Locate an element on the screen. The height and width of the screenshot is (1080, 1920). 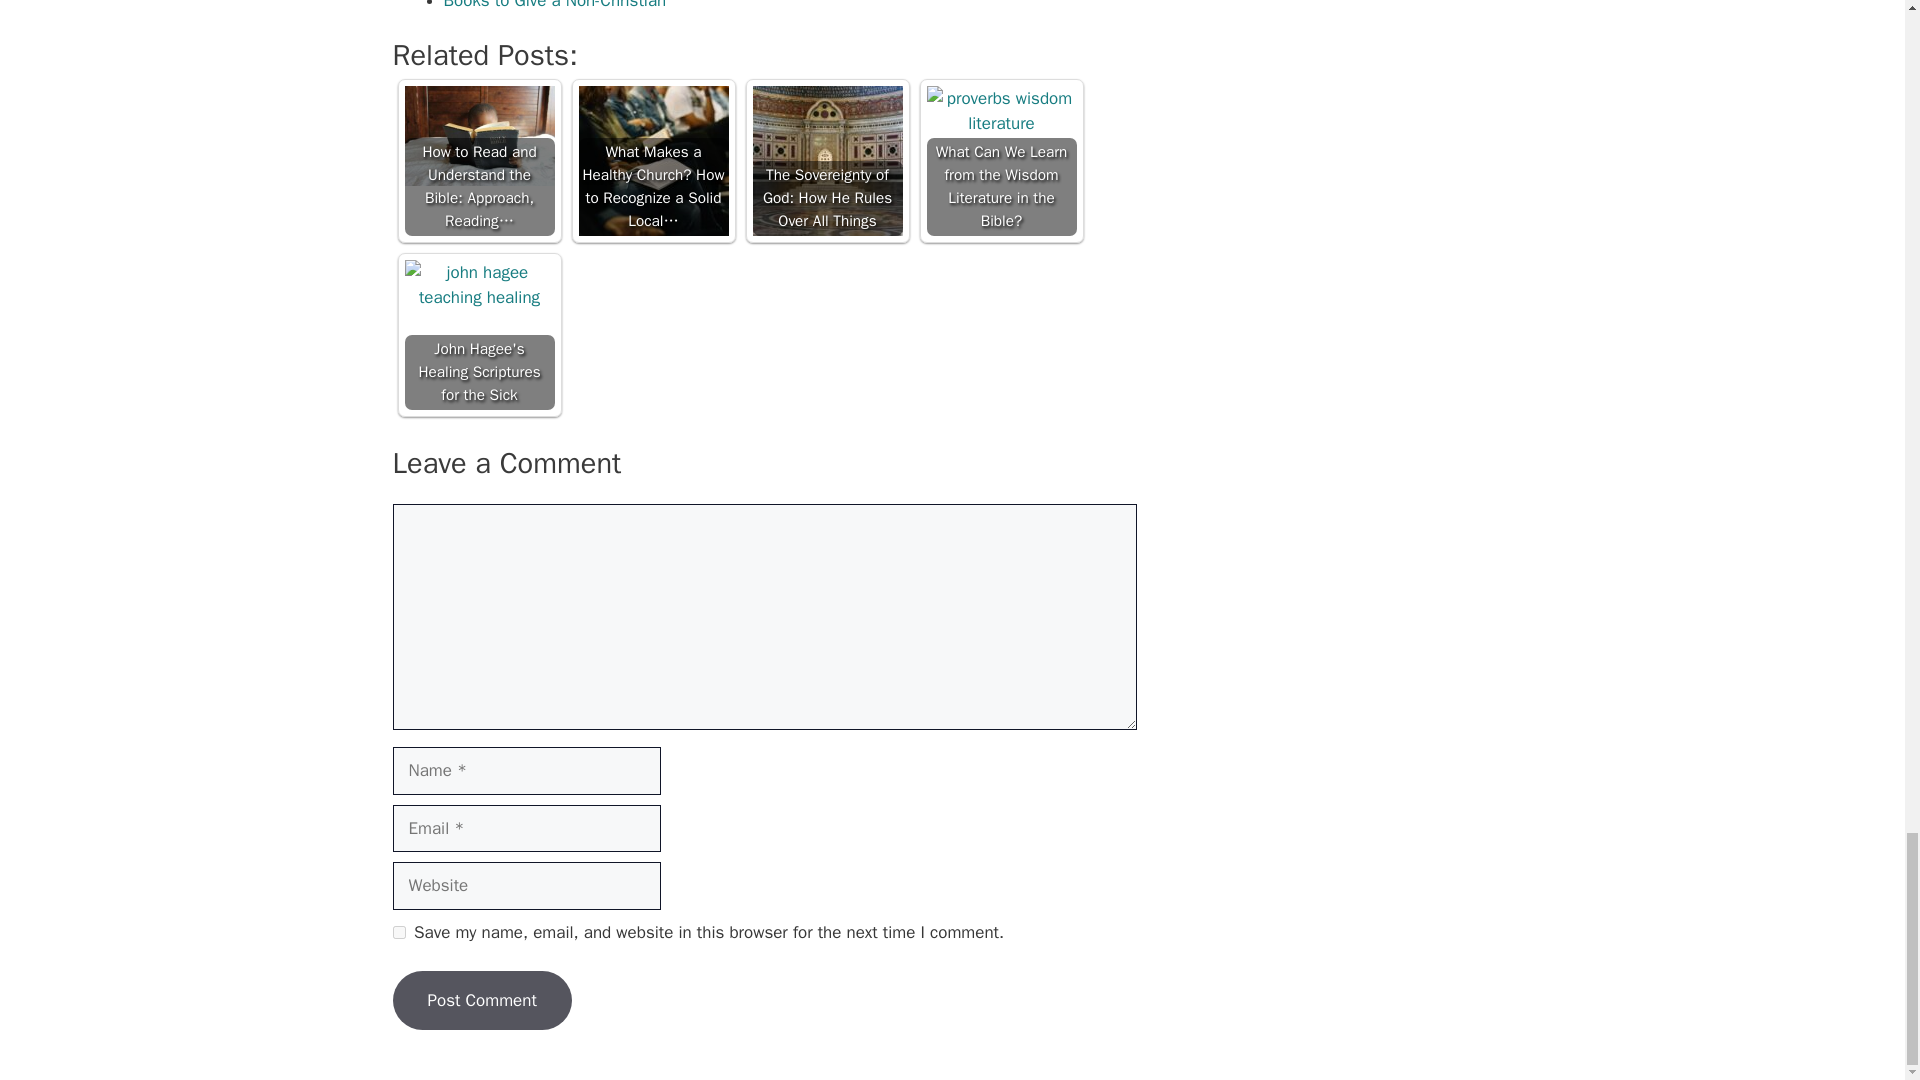
yes is located at coordinates (398, 932).